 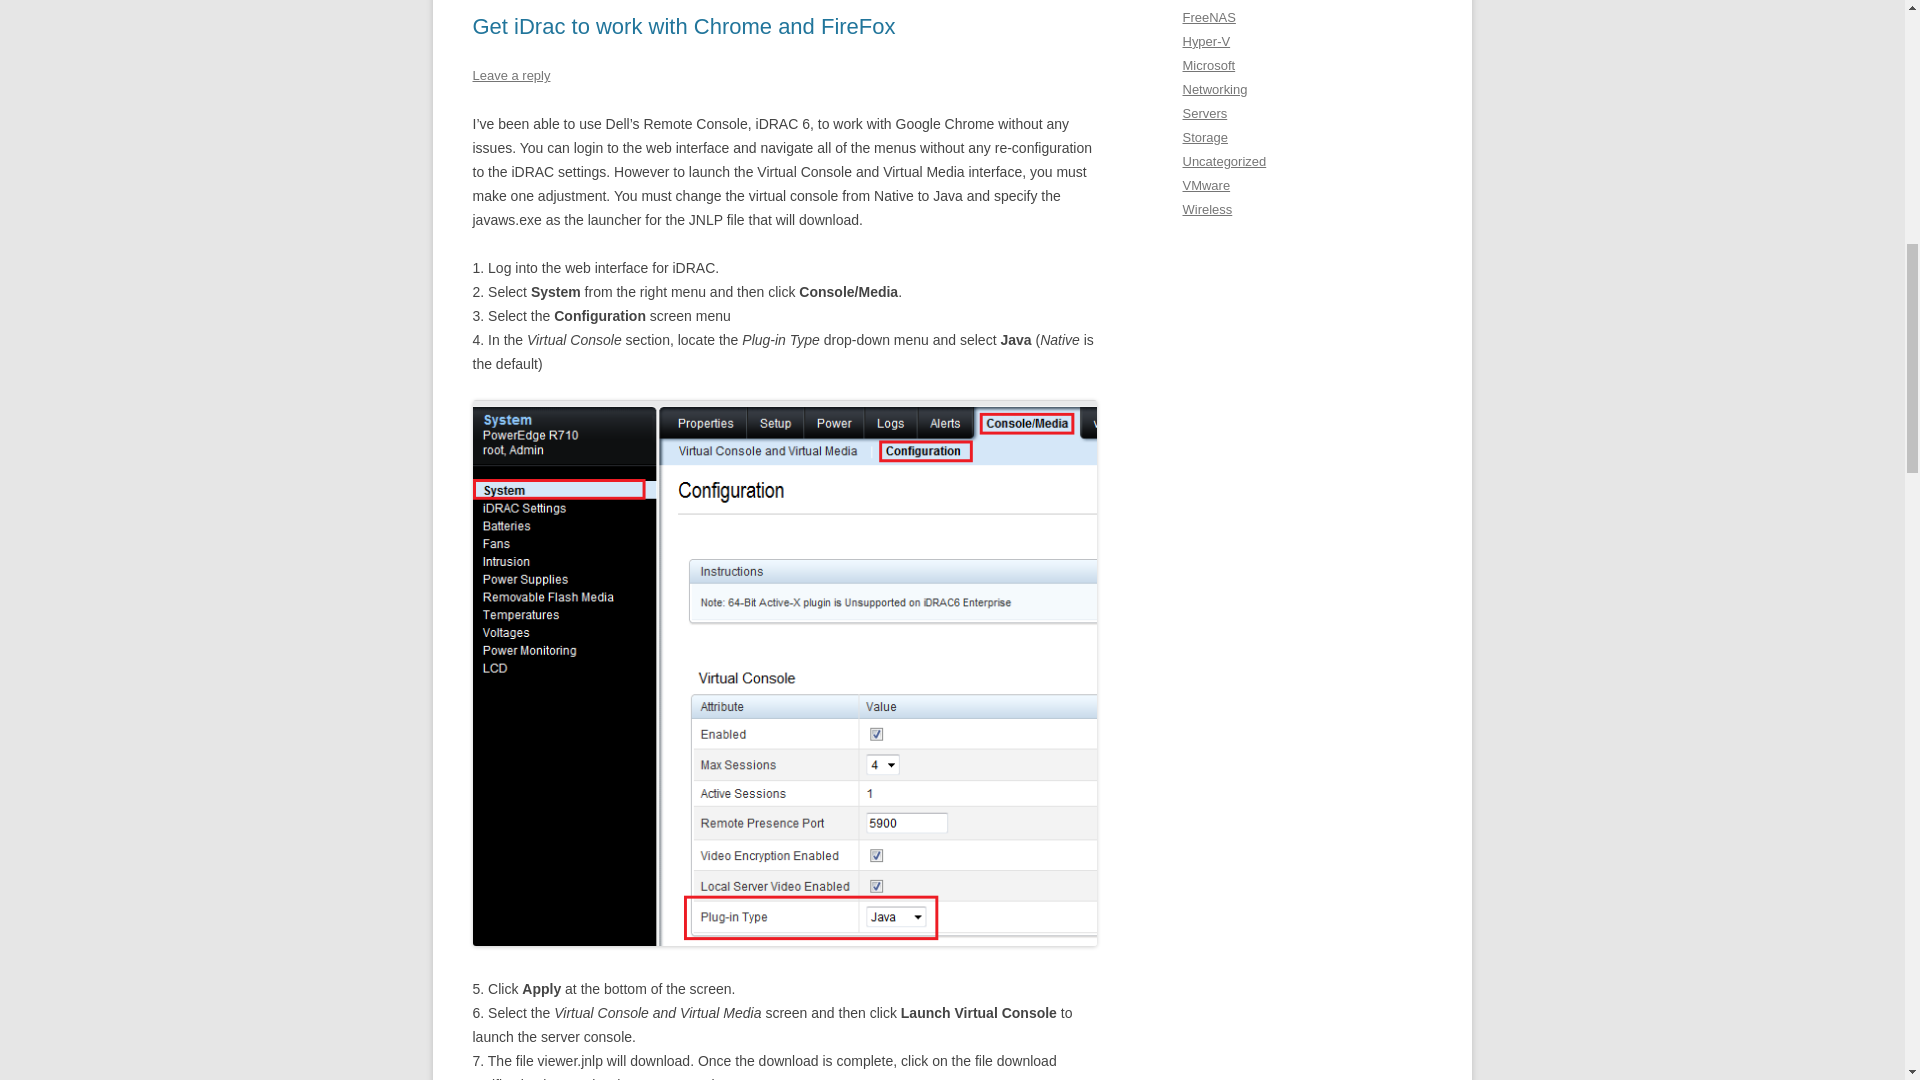 I want to click on FreeNAS, so click(x=1208, y=16).